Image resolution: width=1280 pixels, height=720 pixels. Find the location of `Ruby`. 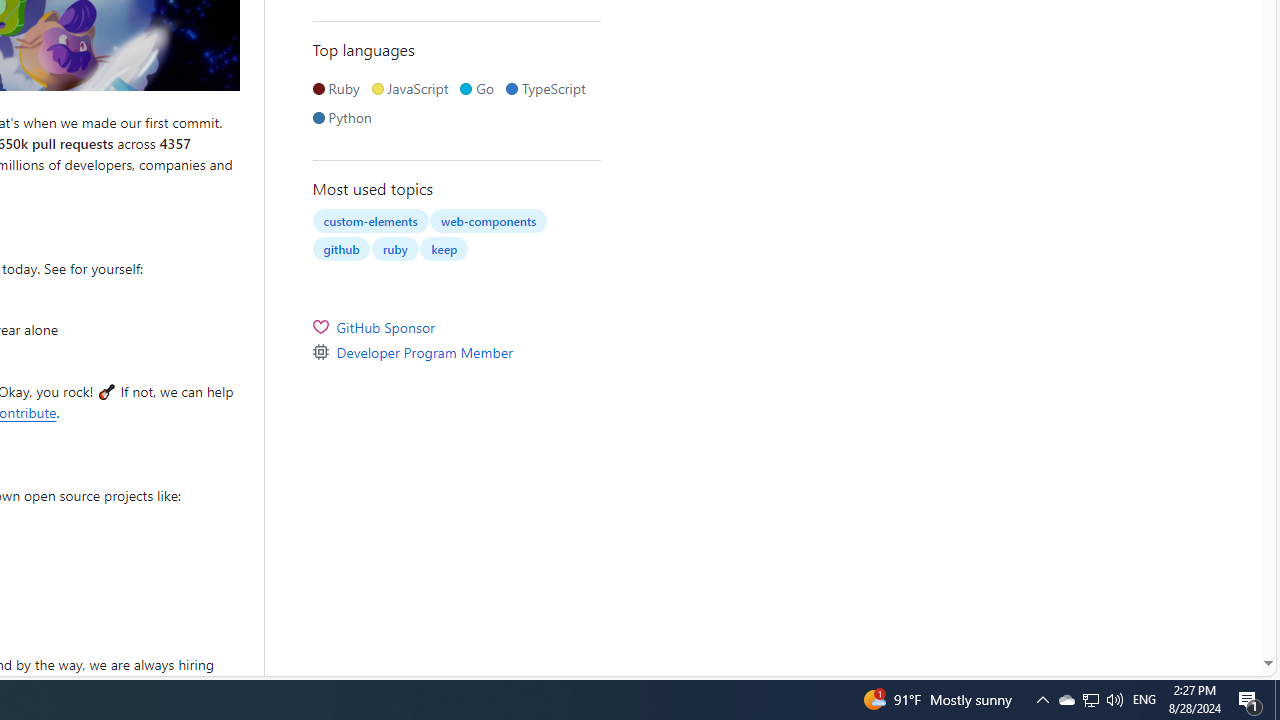

Ruby is located at coordinates (340, 88).